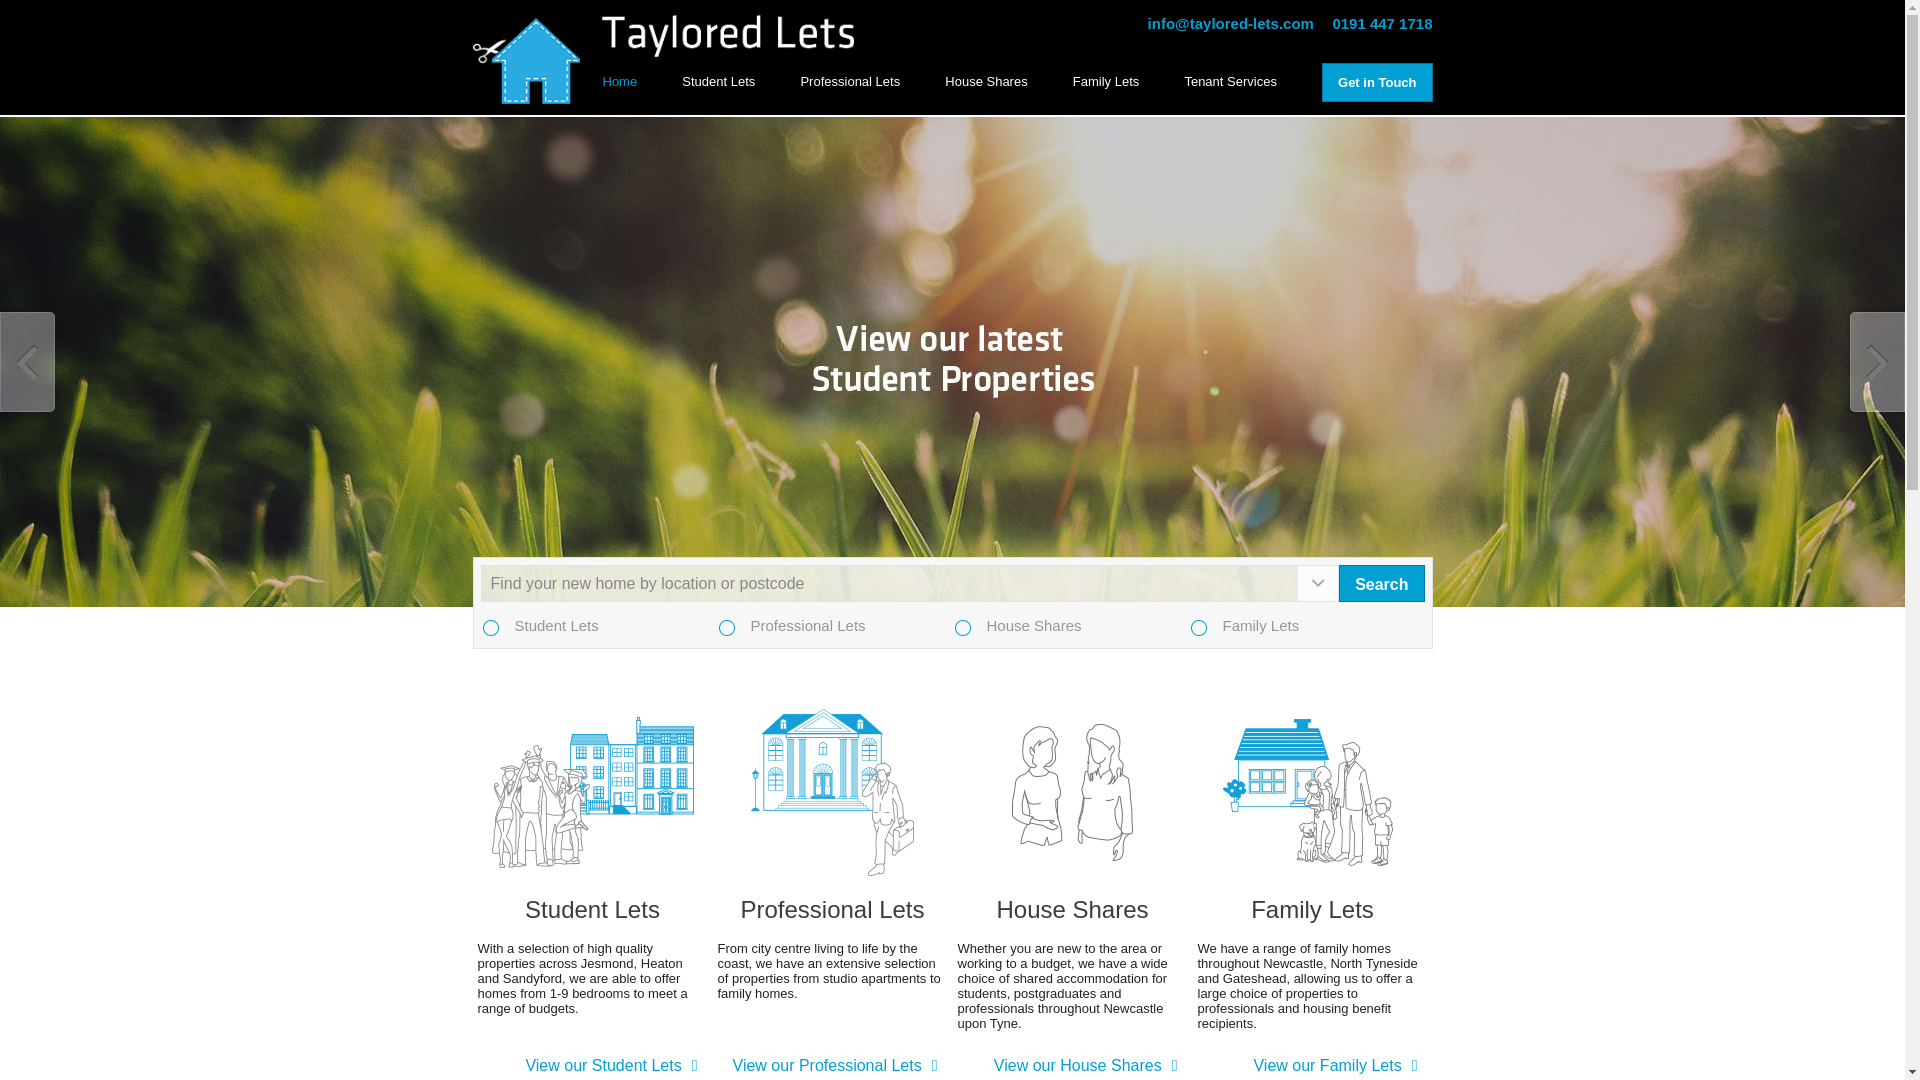 Image resolution: width=1920 pixels, height=1080 pixels. I want to click on House Shares, so click(986, 81).